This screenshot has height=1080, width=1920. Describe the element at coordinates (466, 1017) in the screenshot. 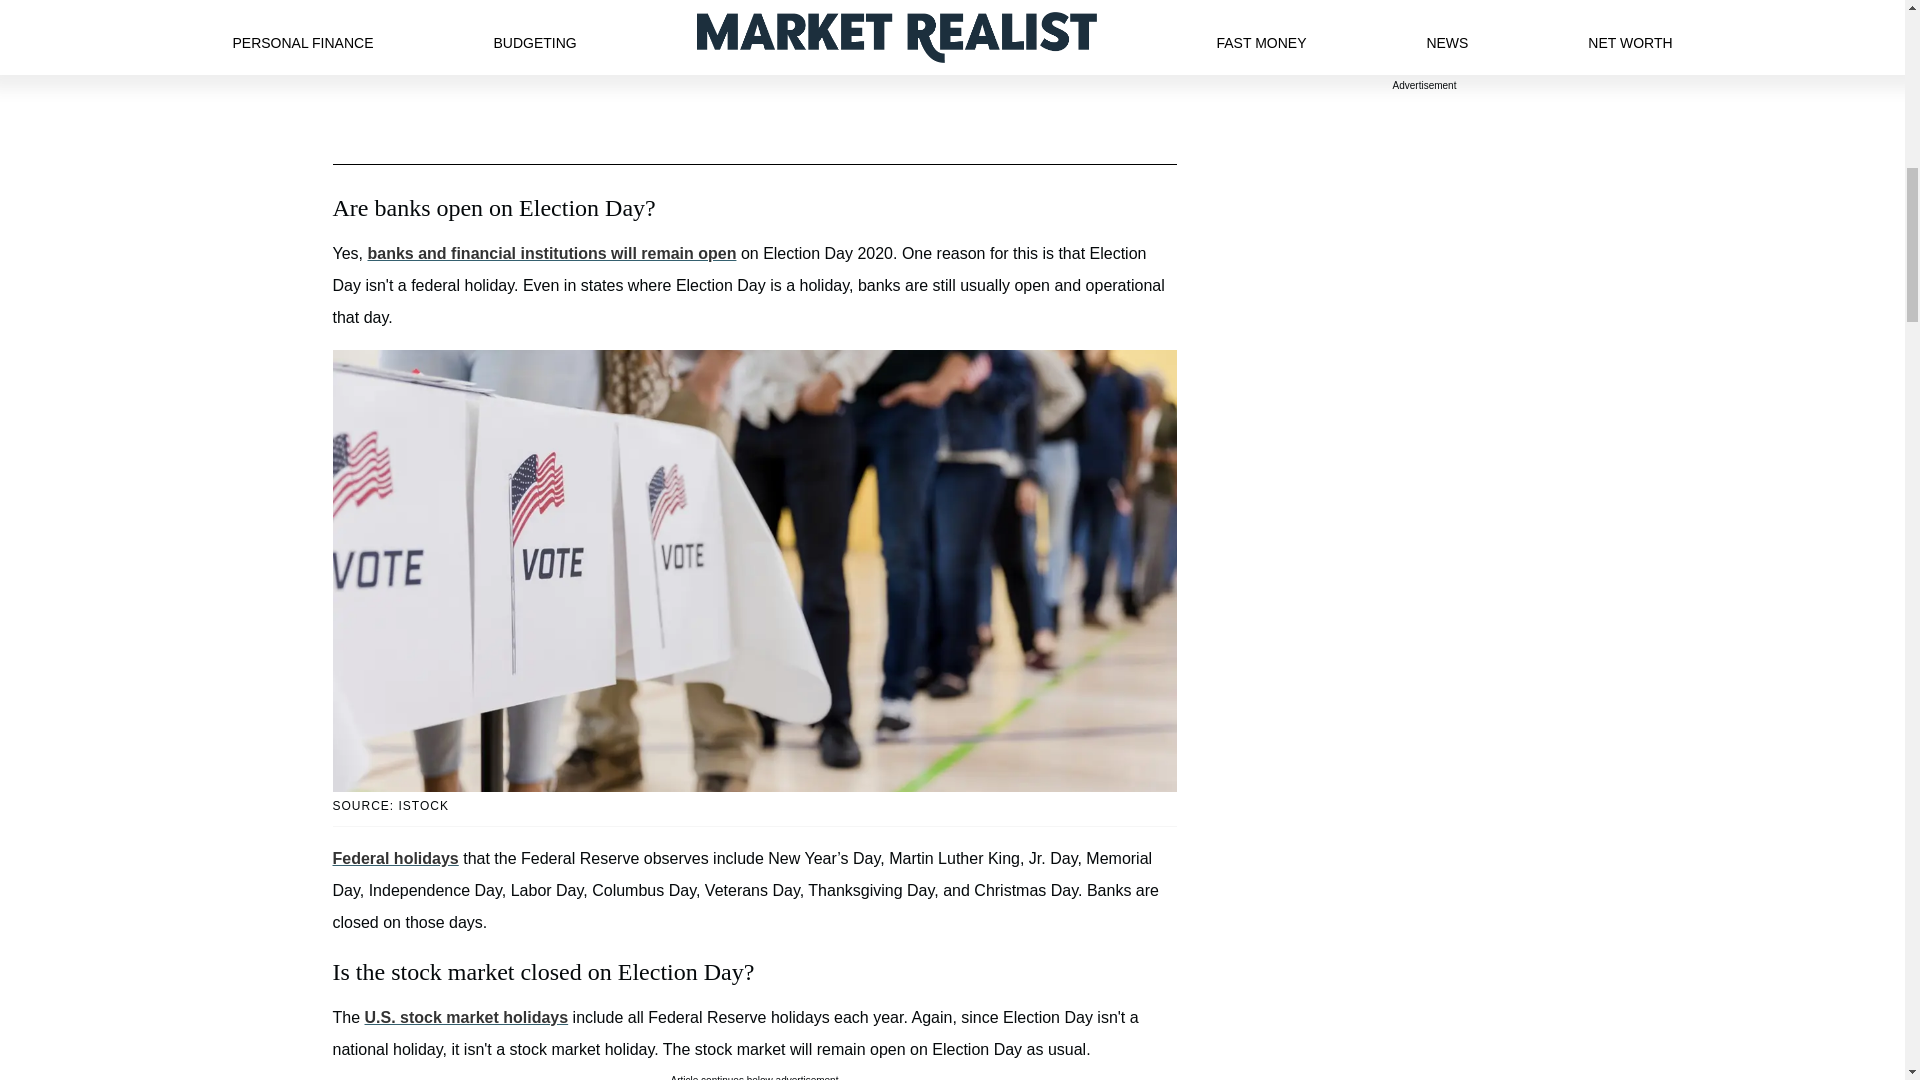

I see `U.S. stock market holidays` at that location.